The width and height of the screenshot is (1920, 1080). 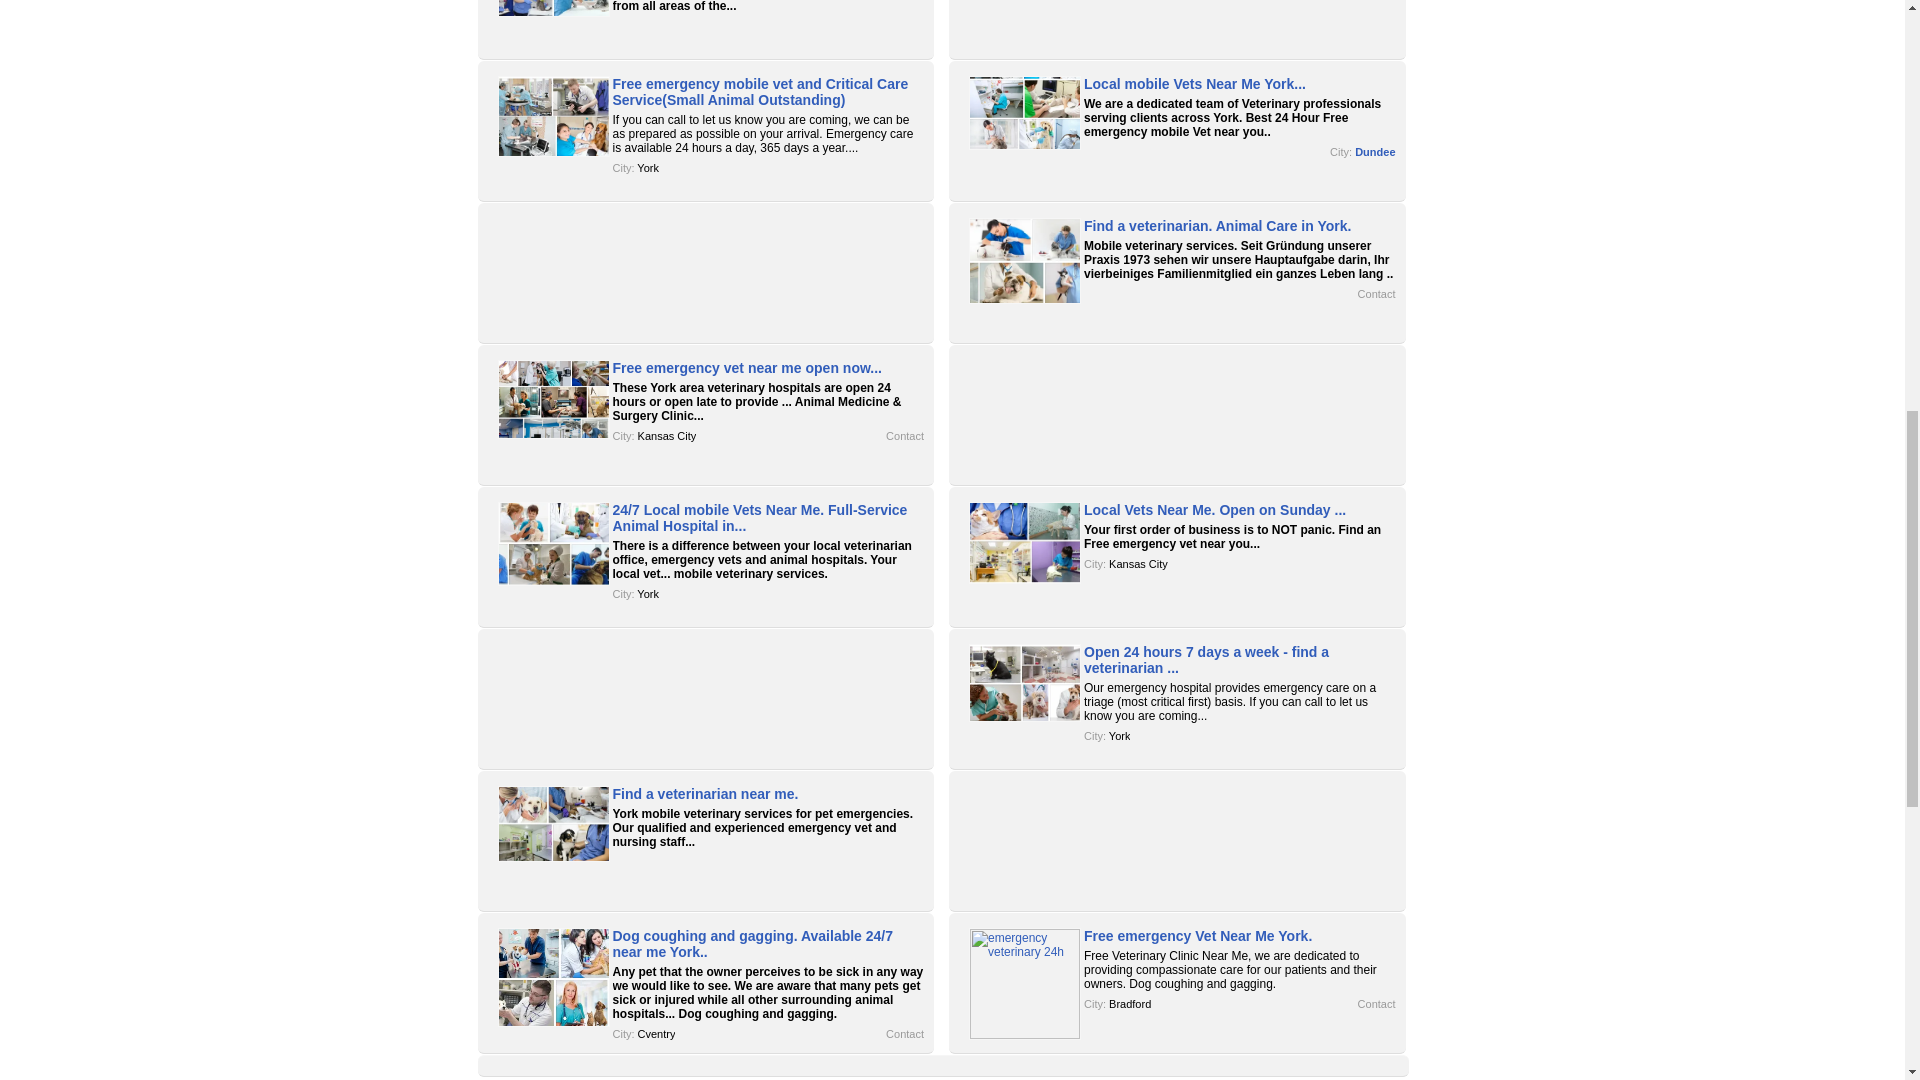 What do you see at coordinates (1120, 736) in the screenshot?
I see `York` at bounding box center [1120, 736].